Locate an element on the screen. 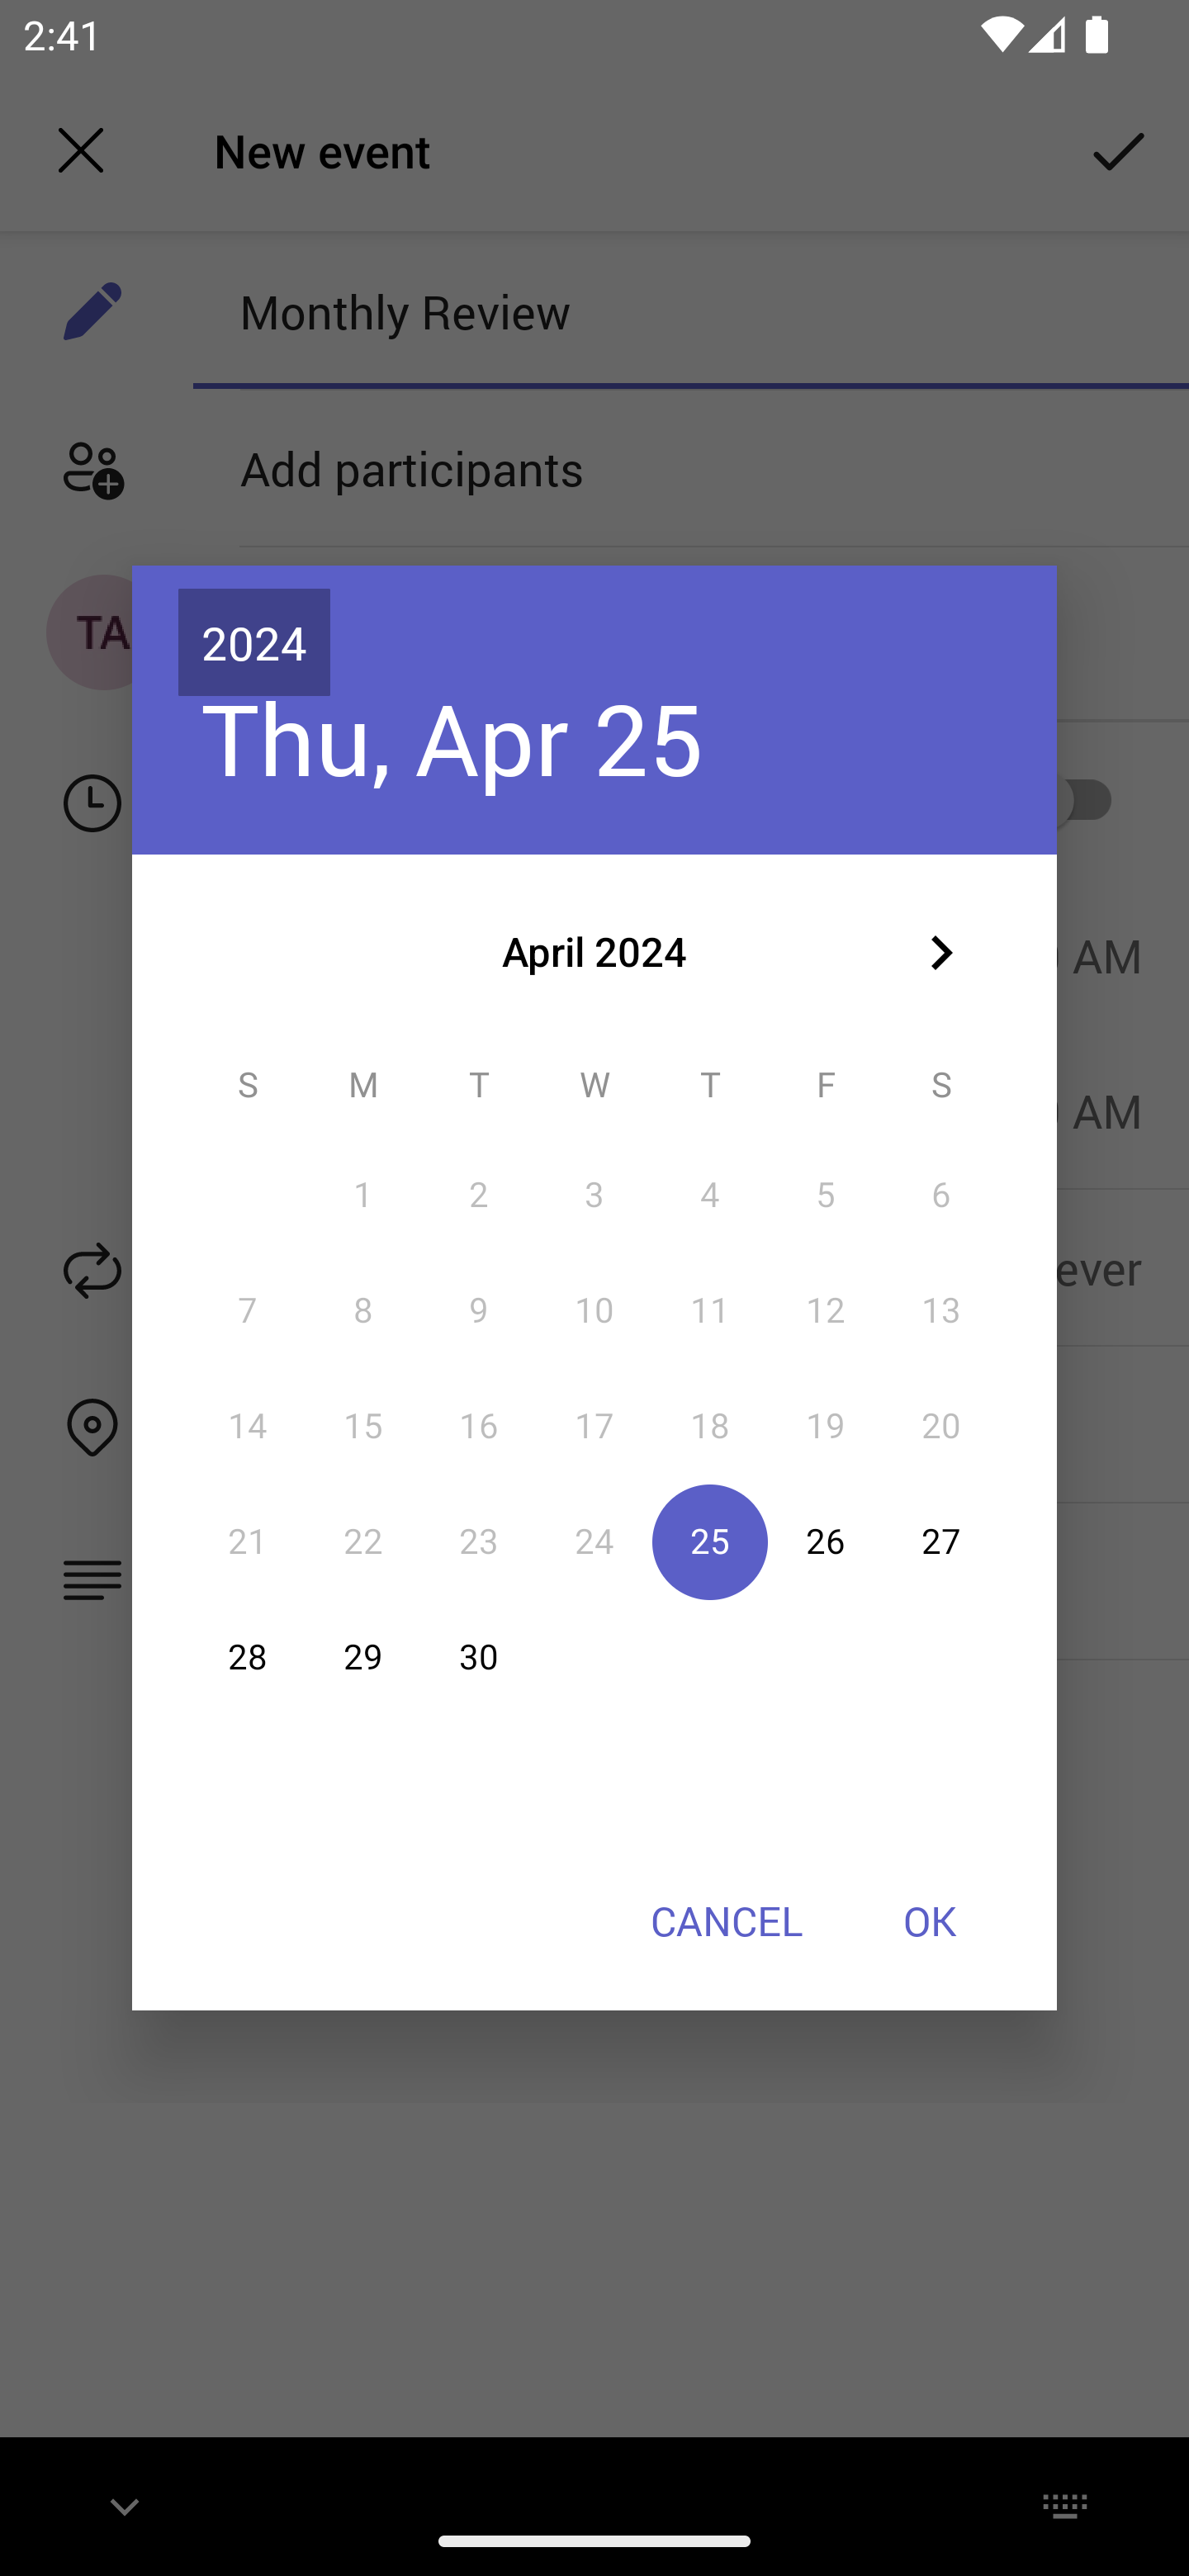  1 01 April 2024 is located at coordinates (363, 1196).